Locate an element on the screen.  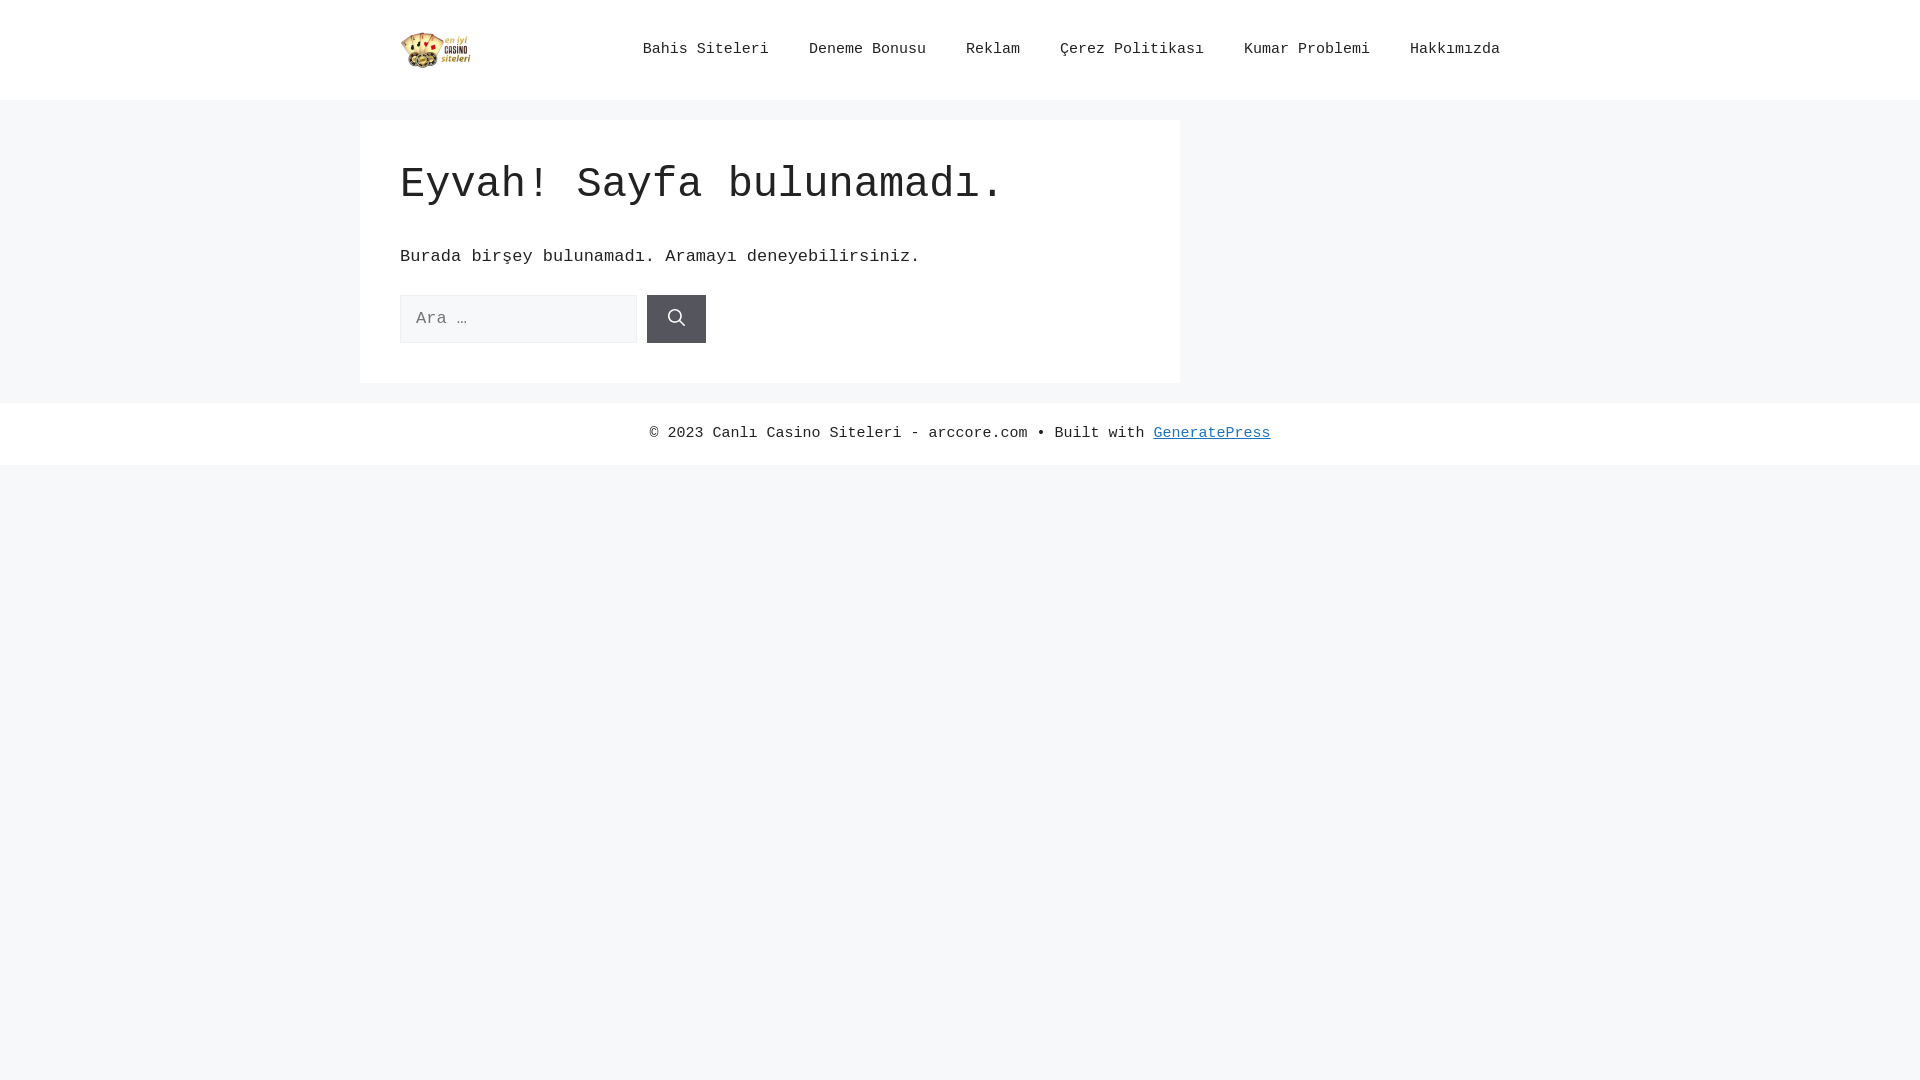
GeneratePress is located at coordinates (1212, 434).